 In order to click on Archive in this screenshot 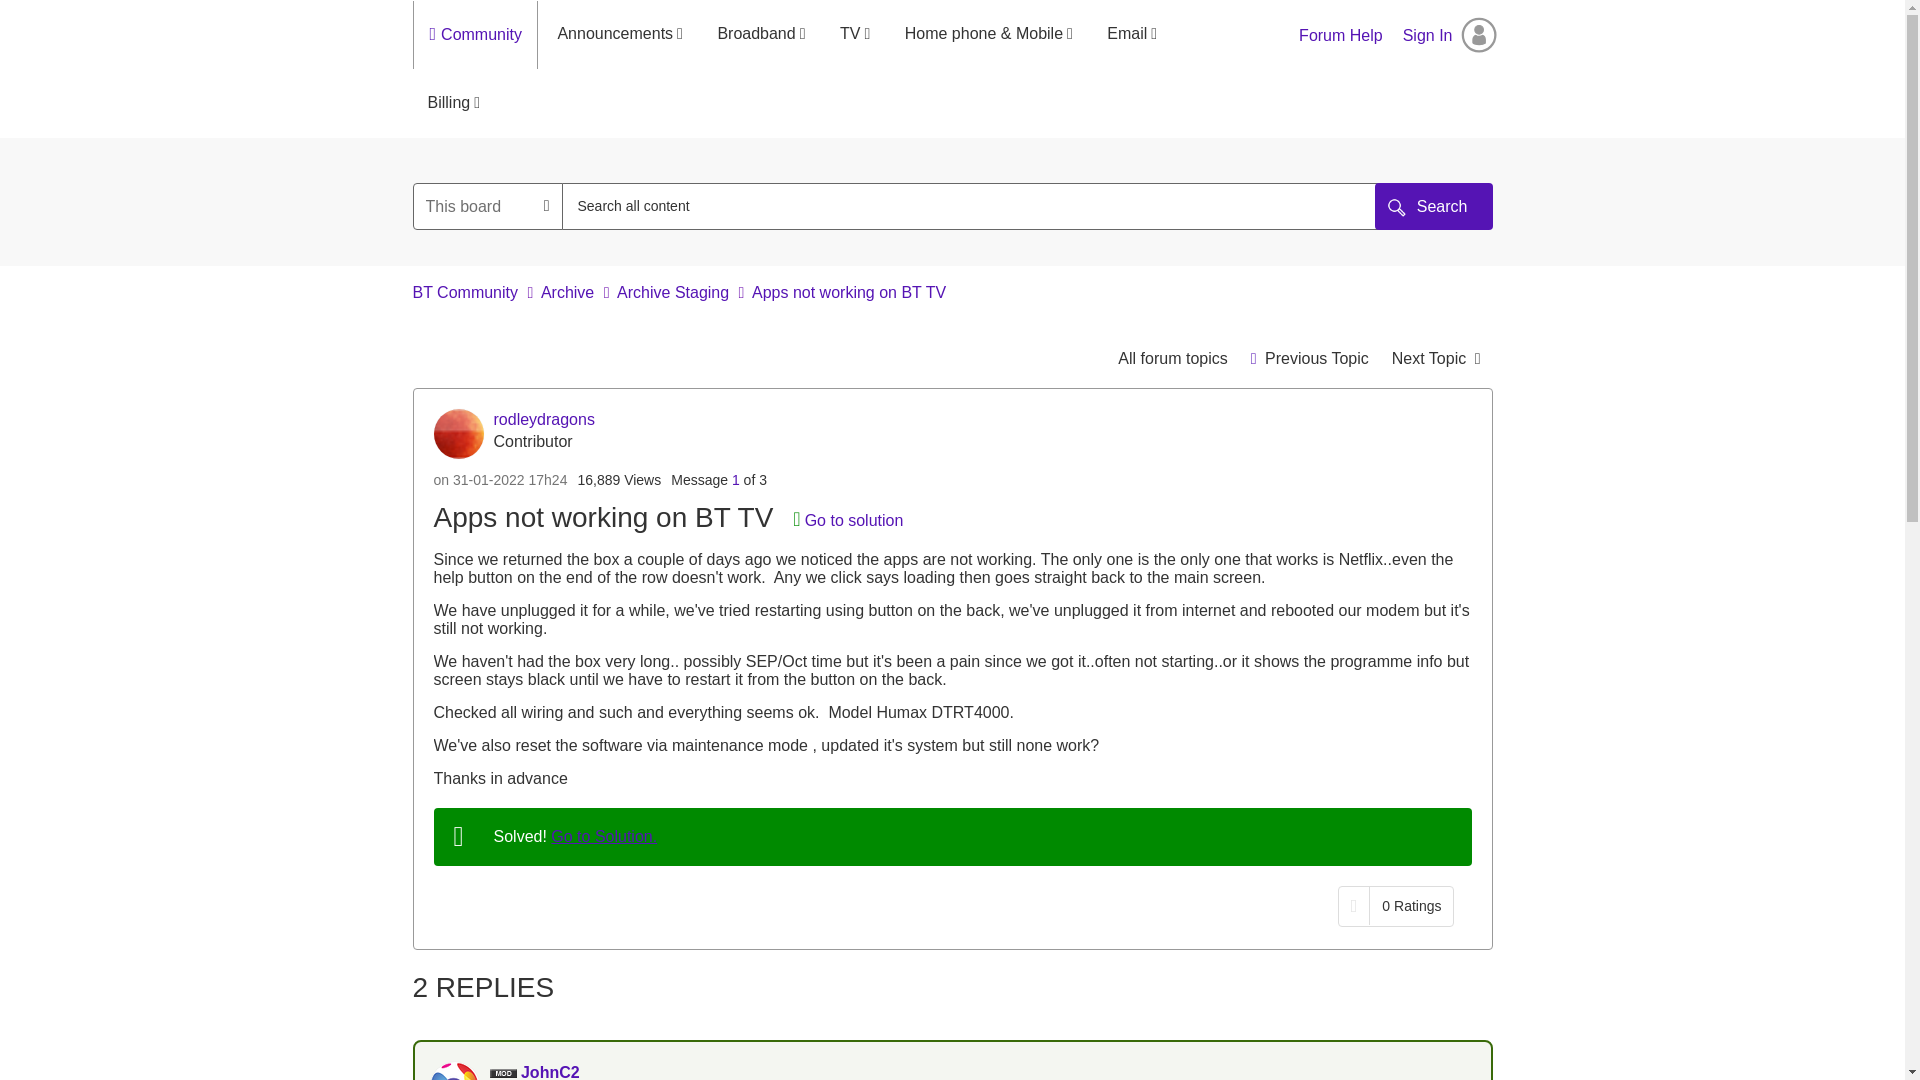, I will do `click(567, 292)`.